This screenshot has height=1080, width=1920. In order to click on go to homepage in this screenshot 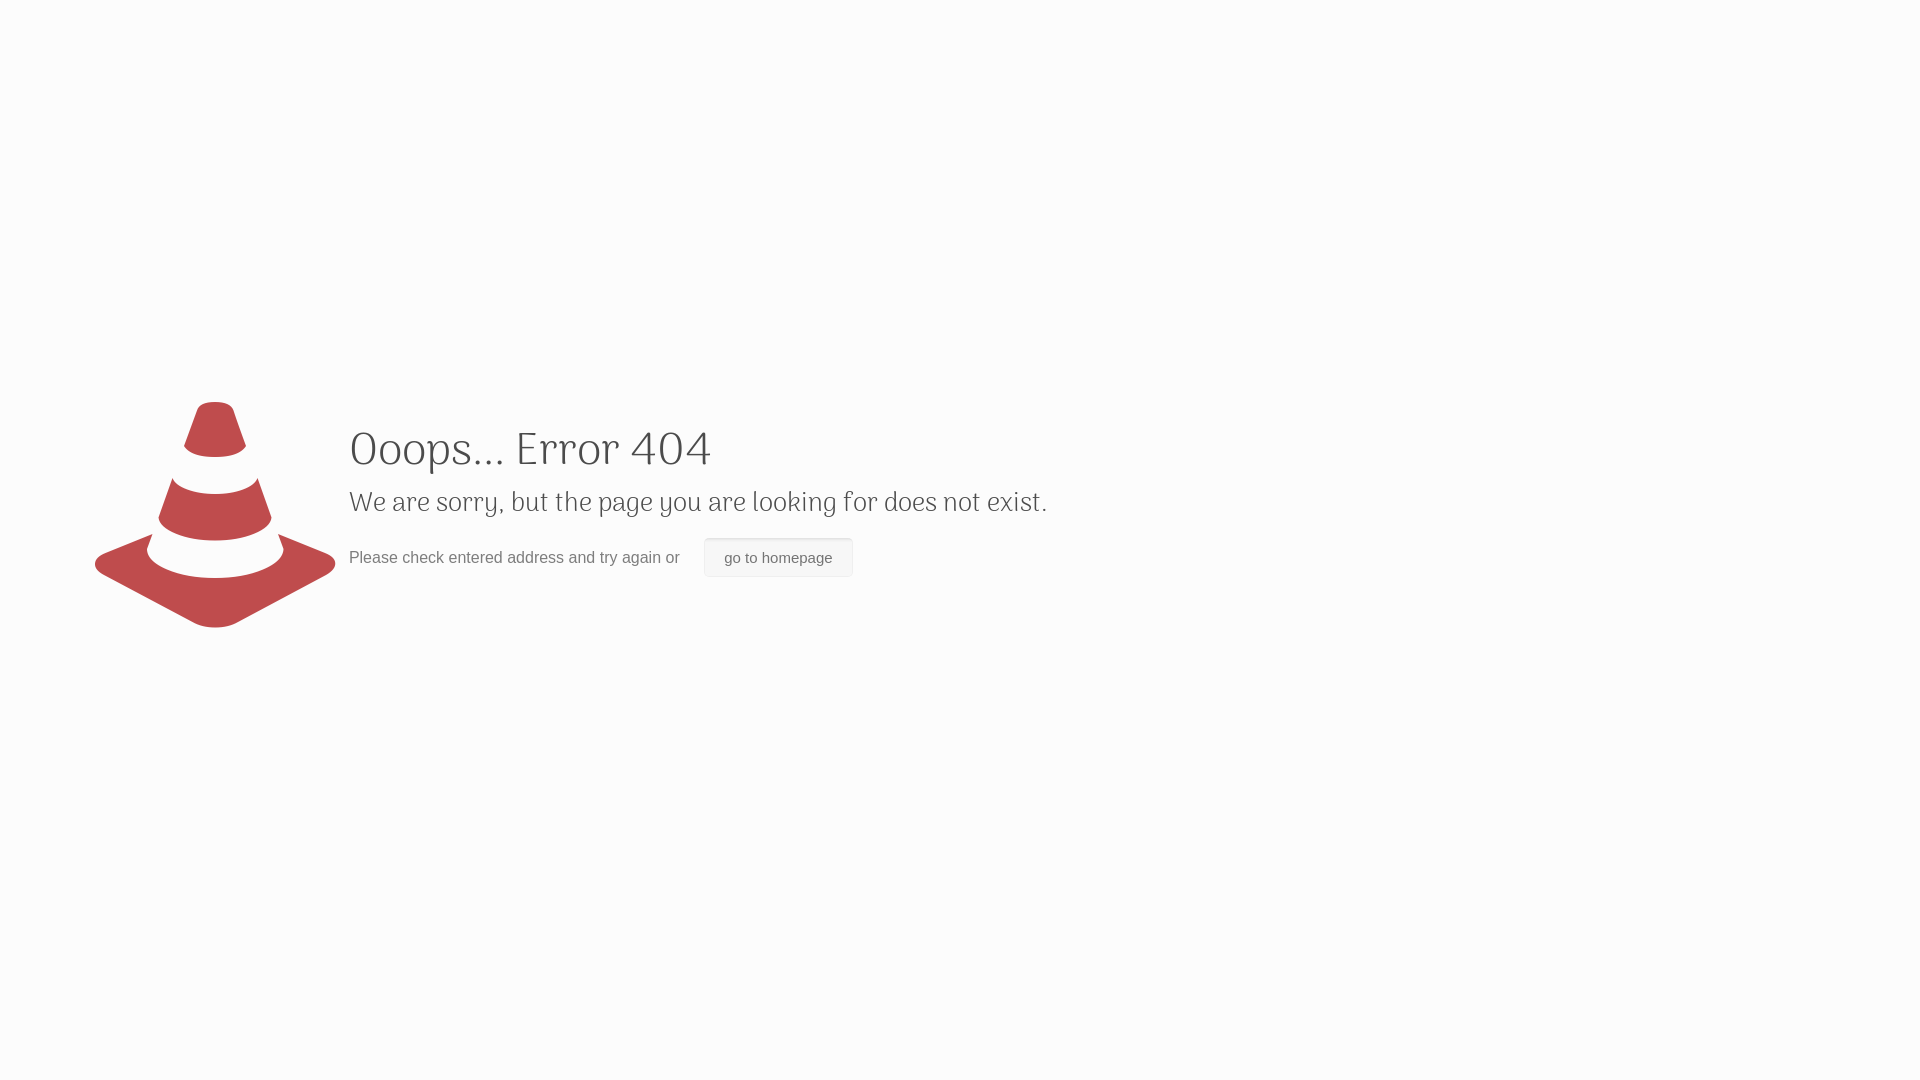, I will do `click(778, 558)`.